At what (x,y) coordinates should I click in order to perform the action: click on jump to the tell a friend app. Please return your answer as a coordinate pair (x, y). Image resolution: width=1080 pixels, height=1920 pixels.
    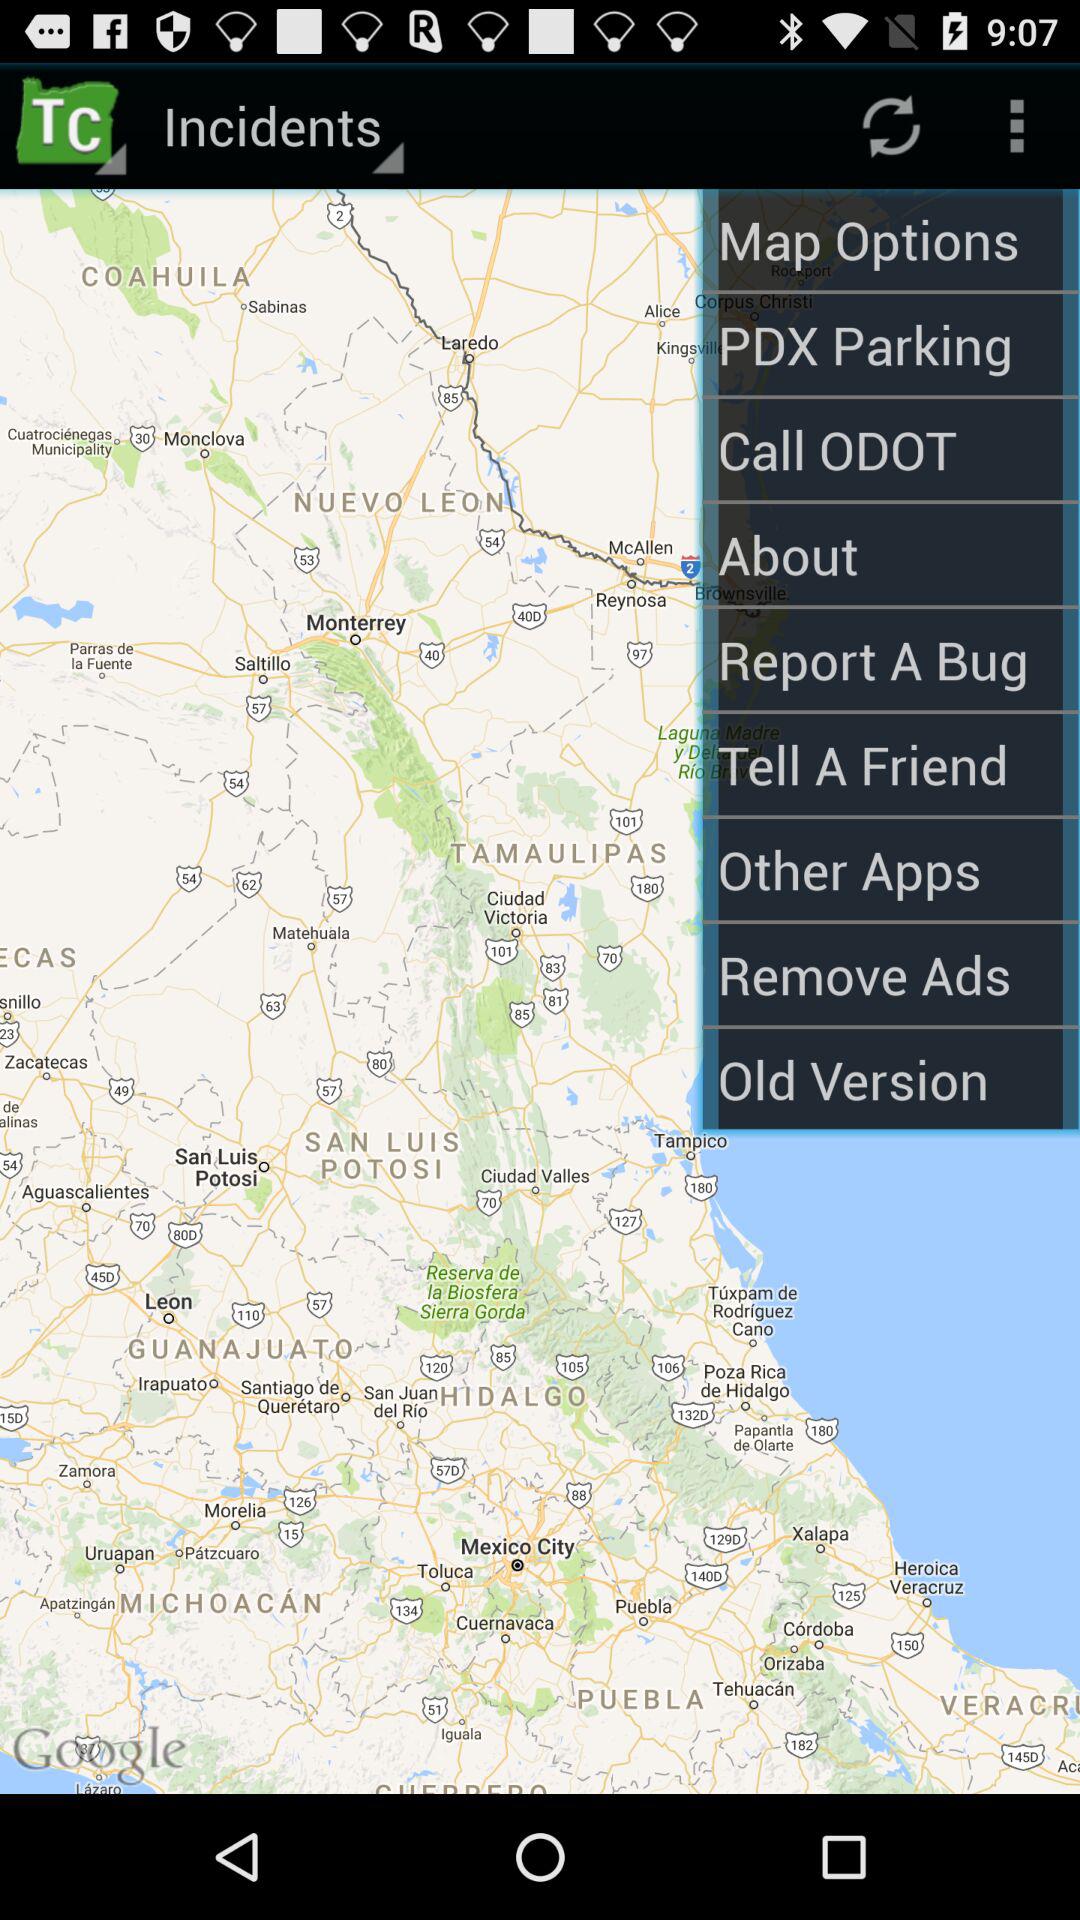
    Looking at the image, I should click on (890, 764).